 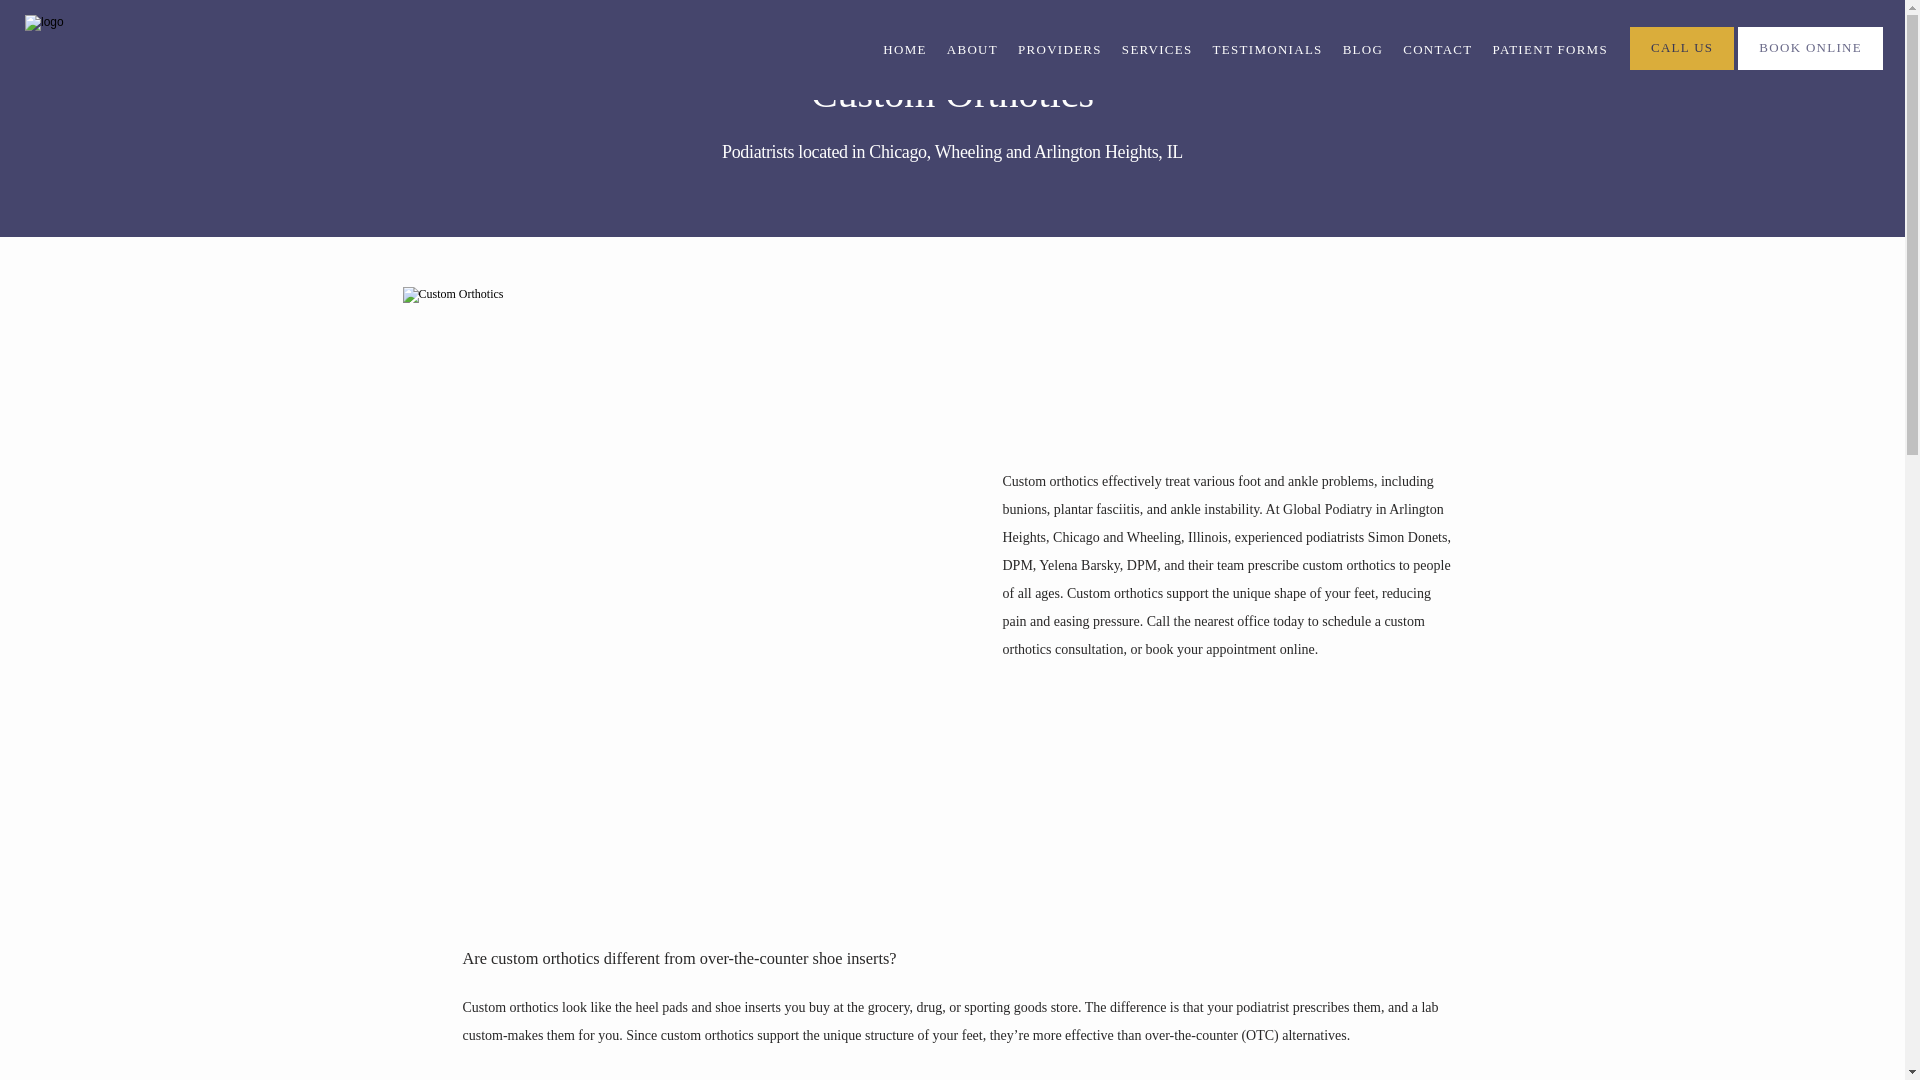 I want to click on BOOK ONLINE, so click(x=1810, y=67).